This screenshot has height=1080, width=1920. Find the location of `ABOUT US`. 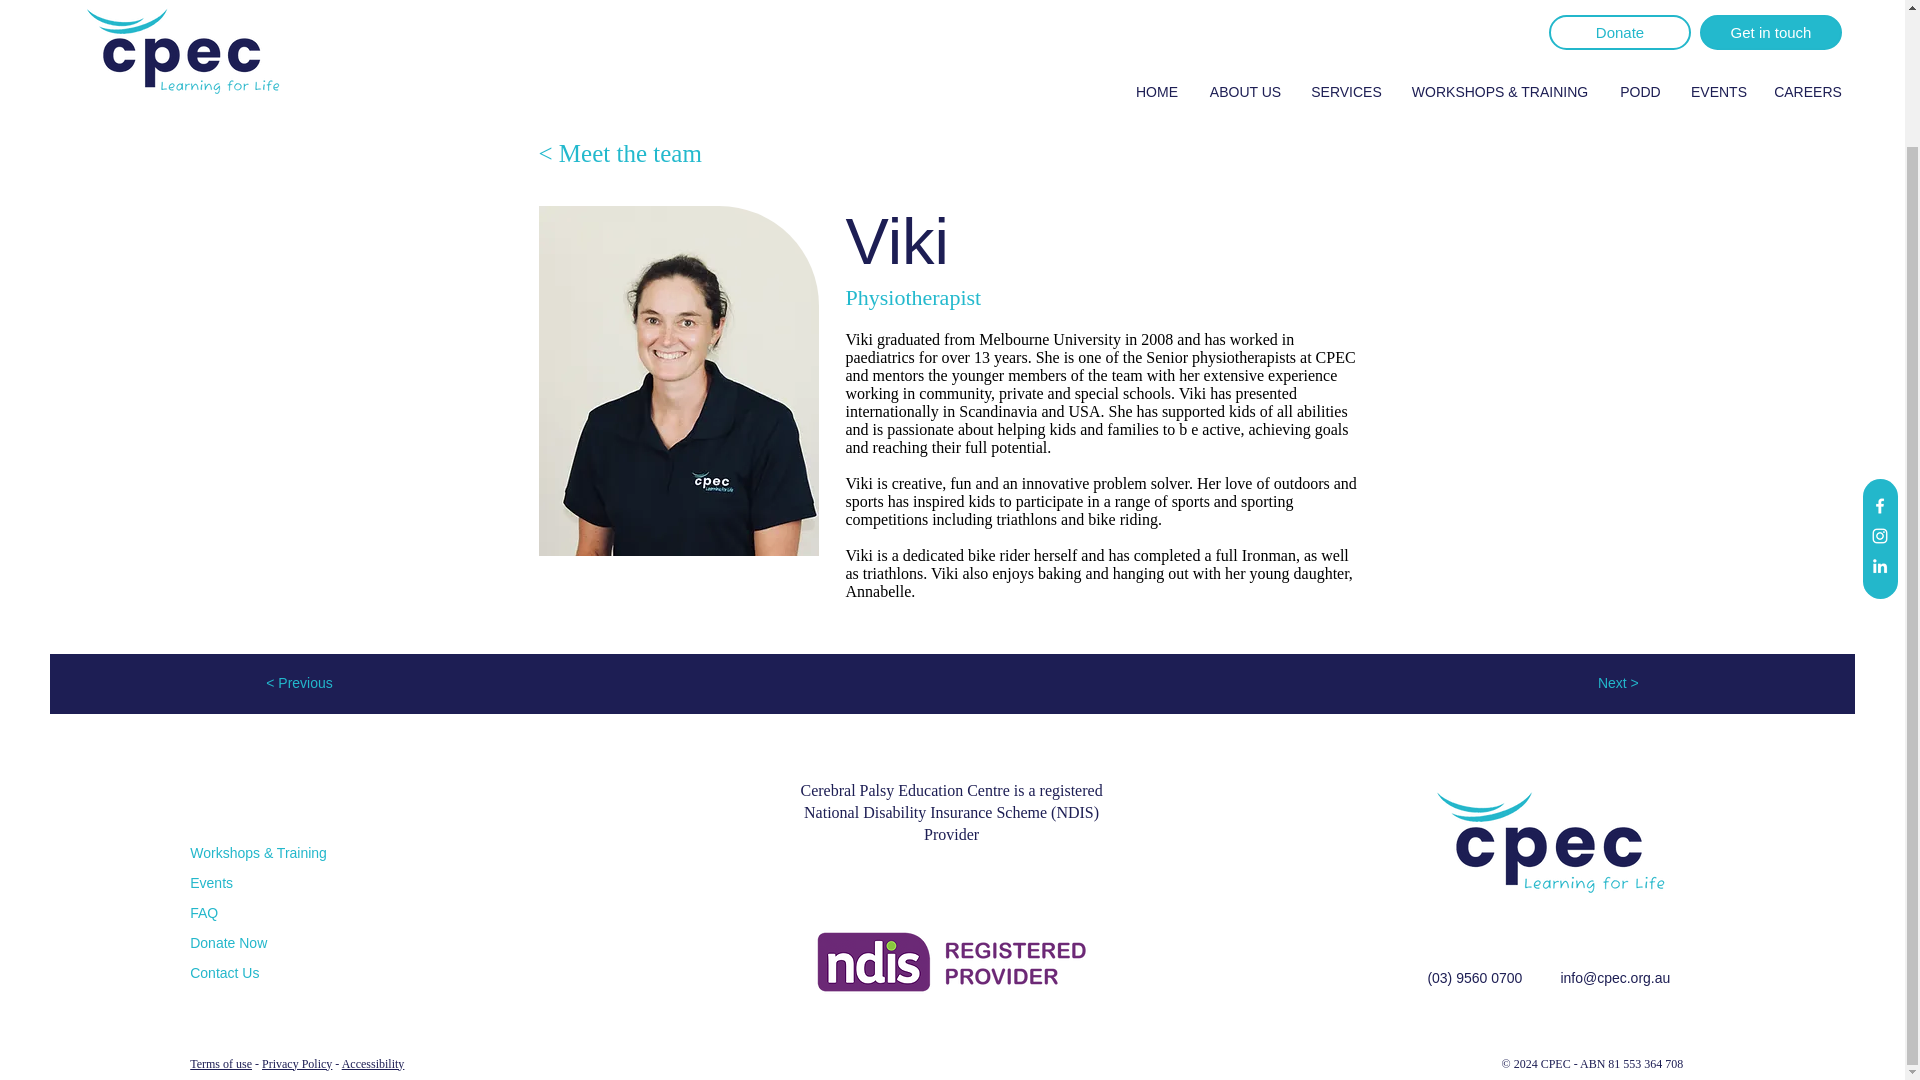

ABOUT US is located at coordinates (1246, 36).